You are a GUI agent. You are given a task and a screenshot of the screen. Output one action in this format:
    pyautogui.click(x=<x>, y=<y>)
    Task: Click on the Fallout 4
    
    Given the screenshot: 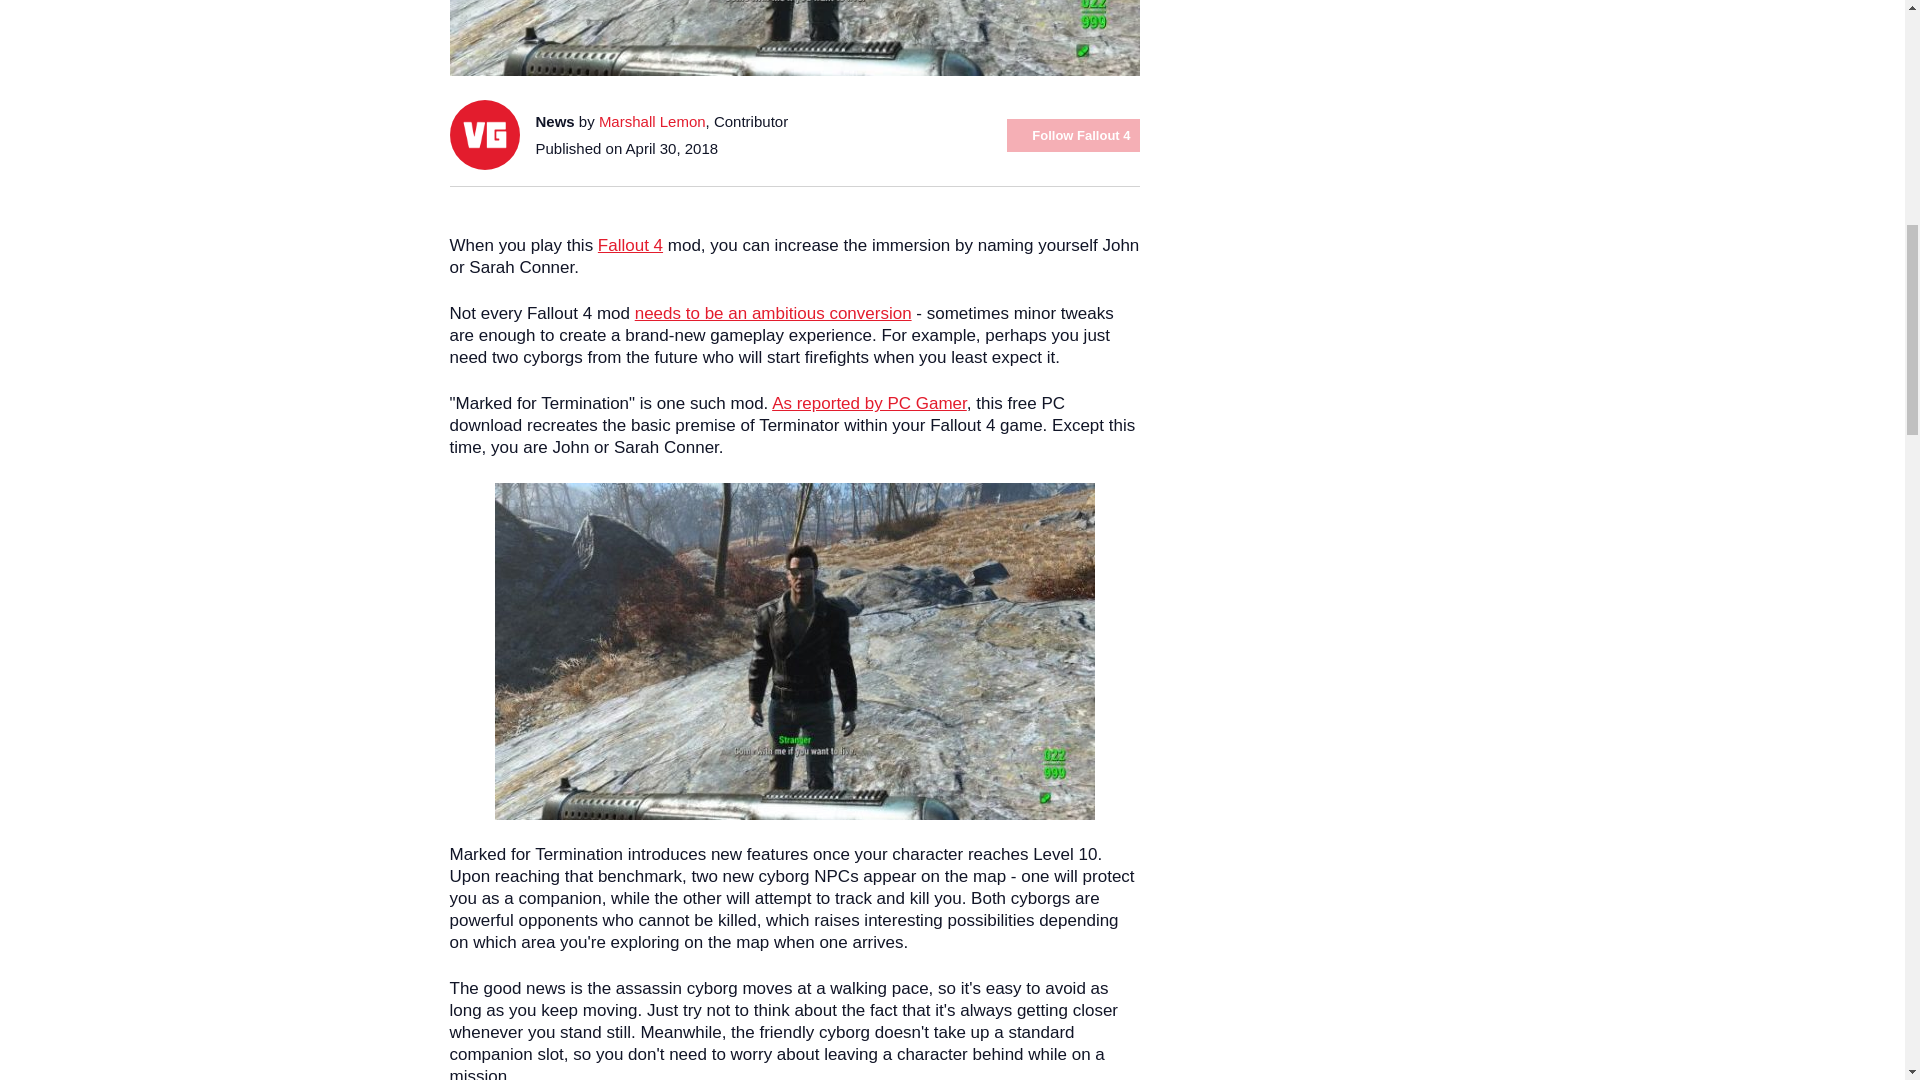 What is the action you would take?
    pyautogui.click(x=630, y=245)
    